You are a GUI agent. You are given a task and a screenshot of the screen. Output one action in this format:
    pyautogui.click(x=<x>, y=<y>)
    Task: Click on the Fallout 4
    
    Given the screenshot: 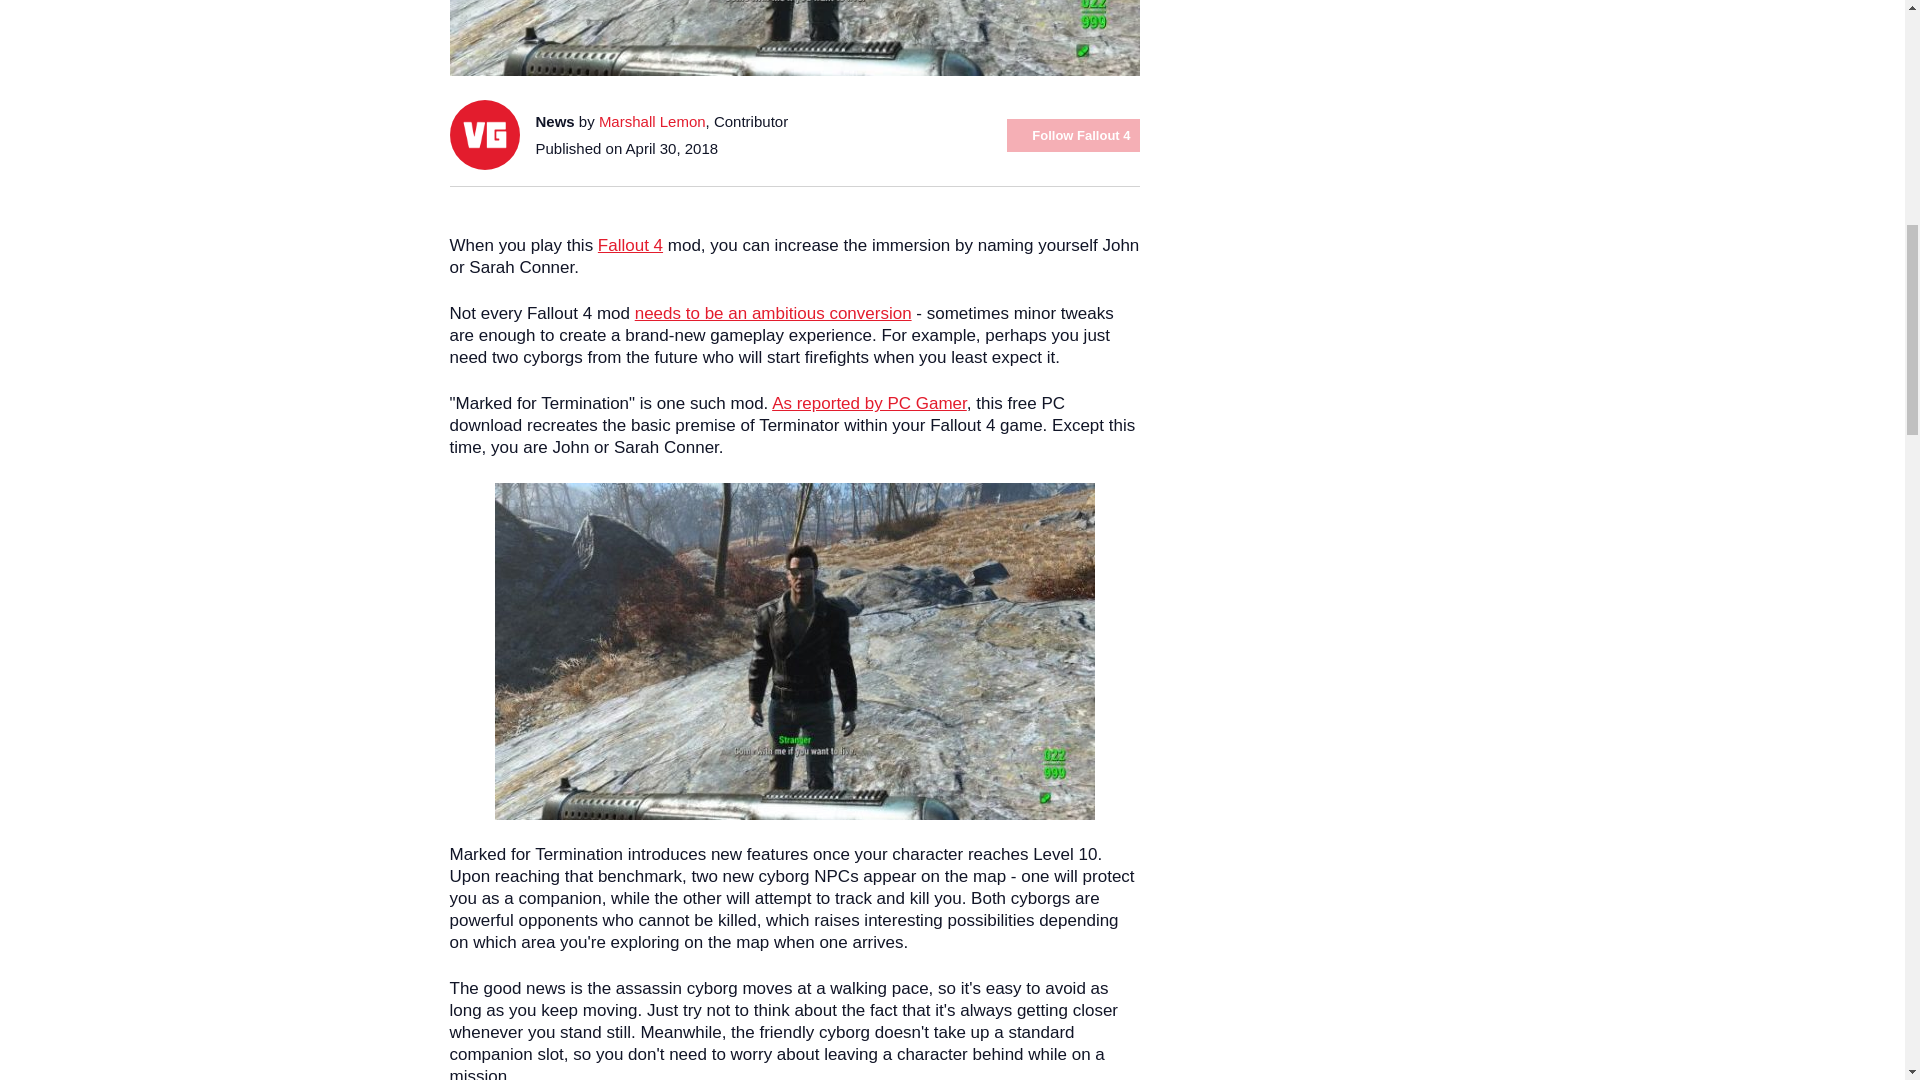 What is the action you would take?
    pyautogui.click(x=630, y=245)
    